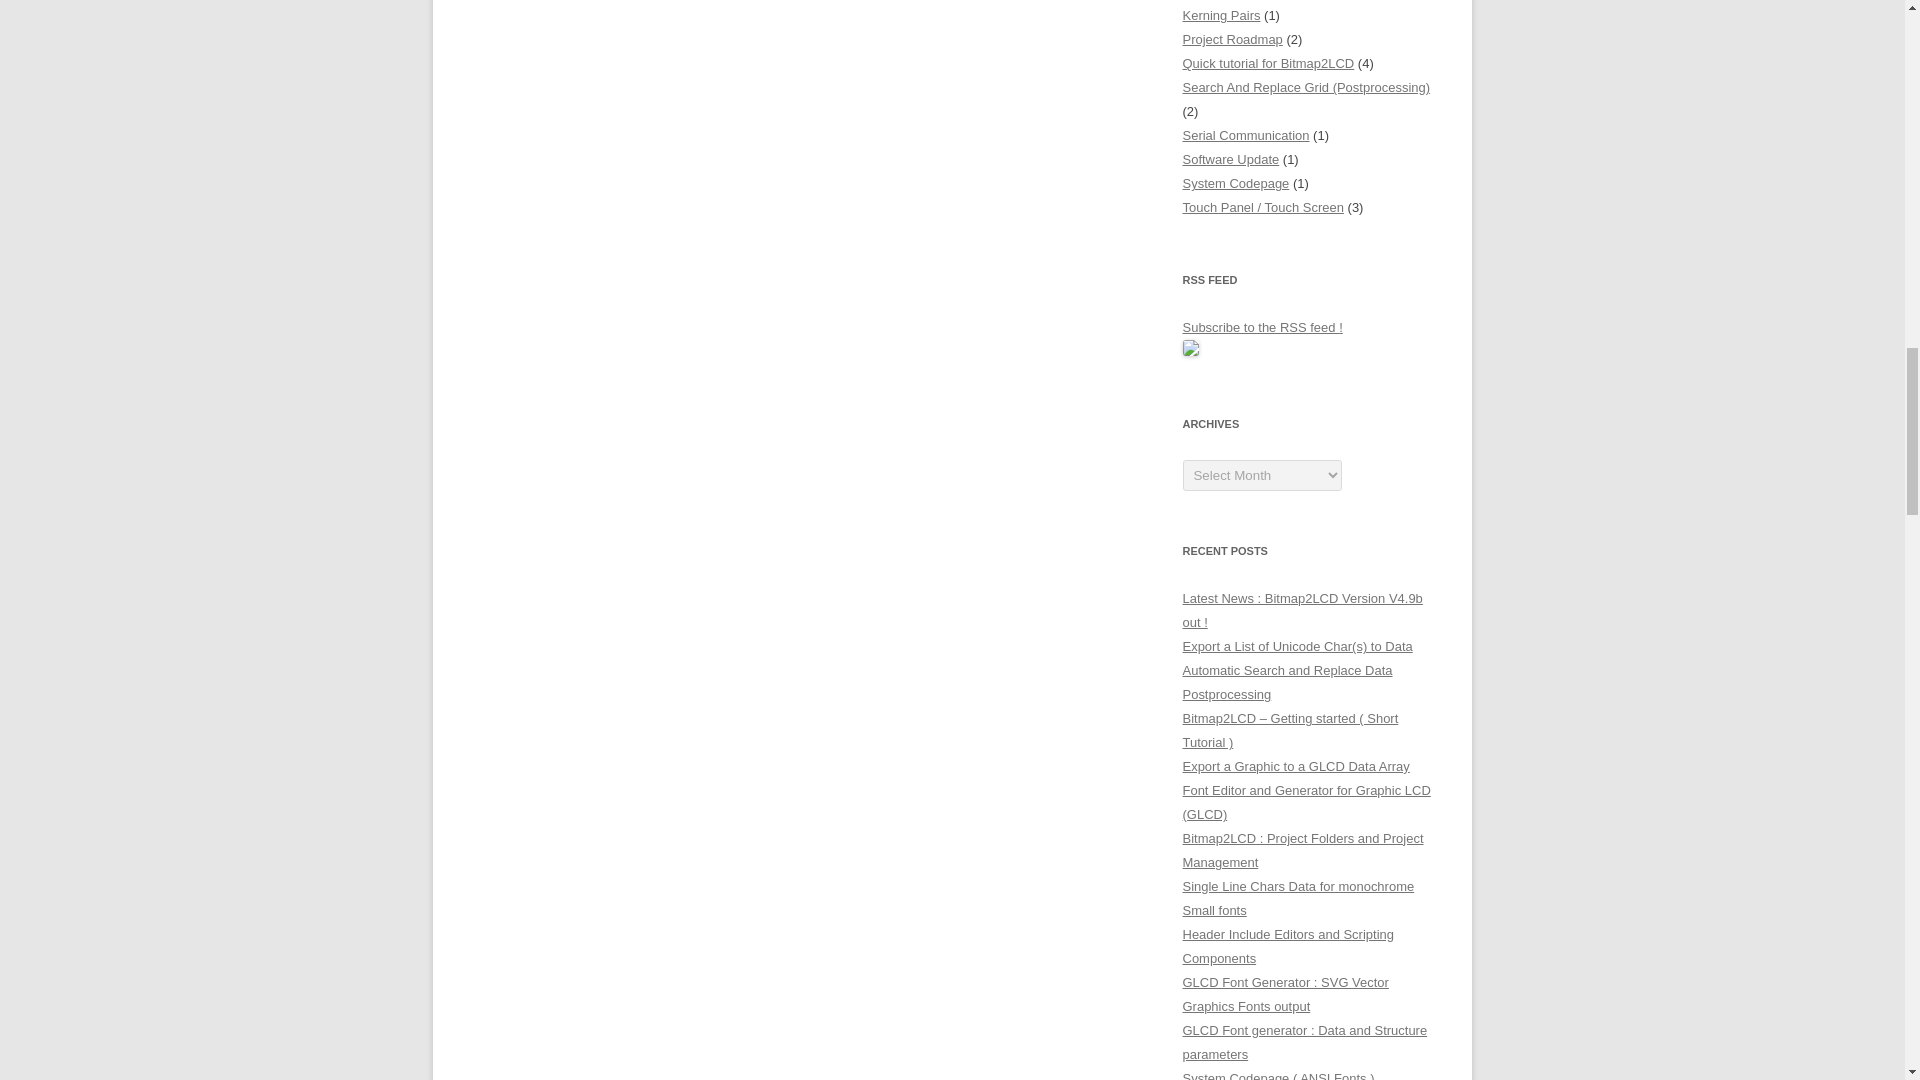 Image resolution: width=1920 pixels, height=1080 pixels. I want to click on RSS feed, so click(1190, 348).